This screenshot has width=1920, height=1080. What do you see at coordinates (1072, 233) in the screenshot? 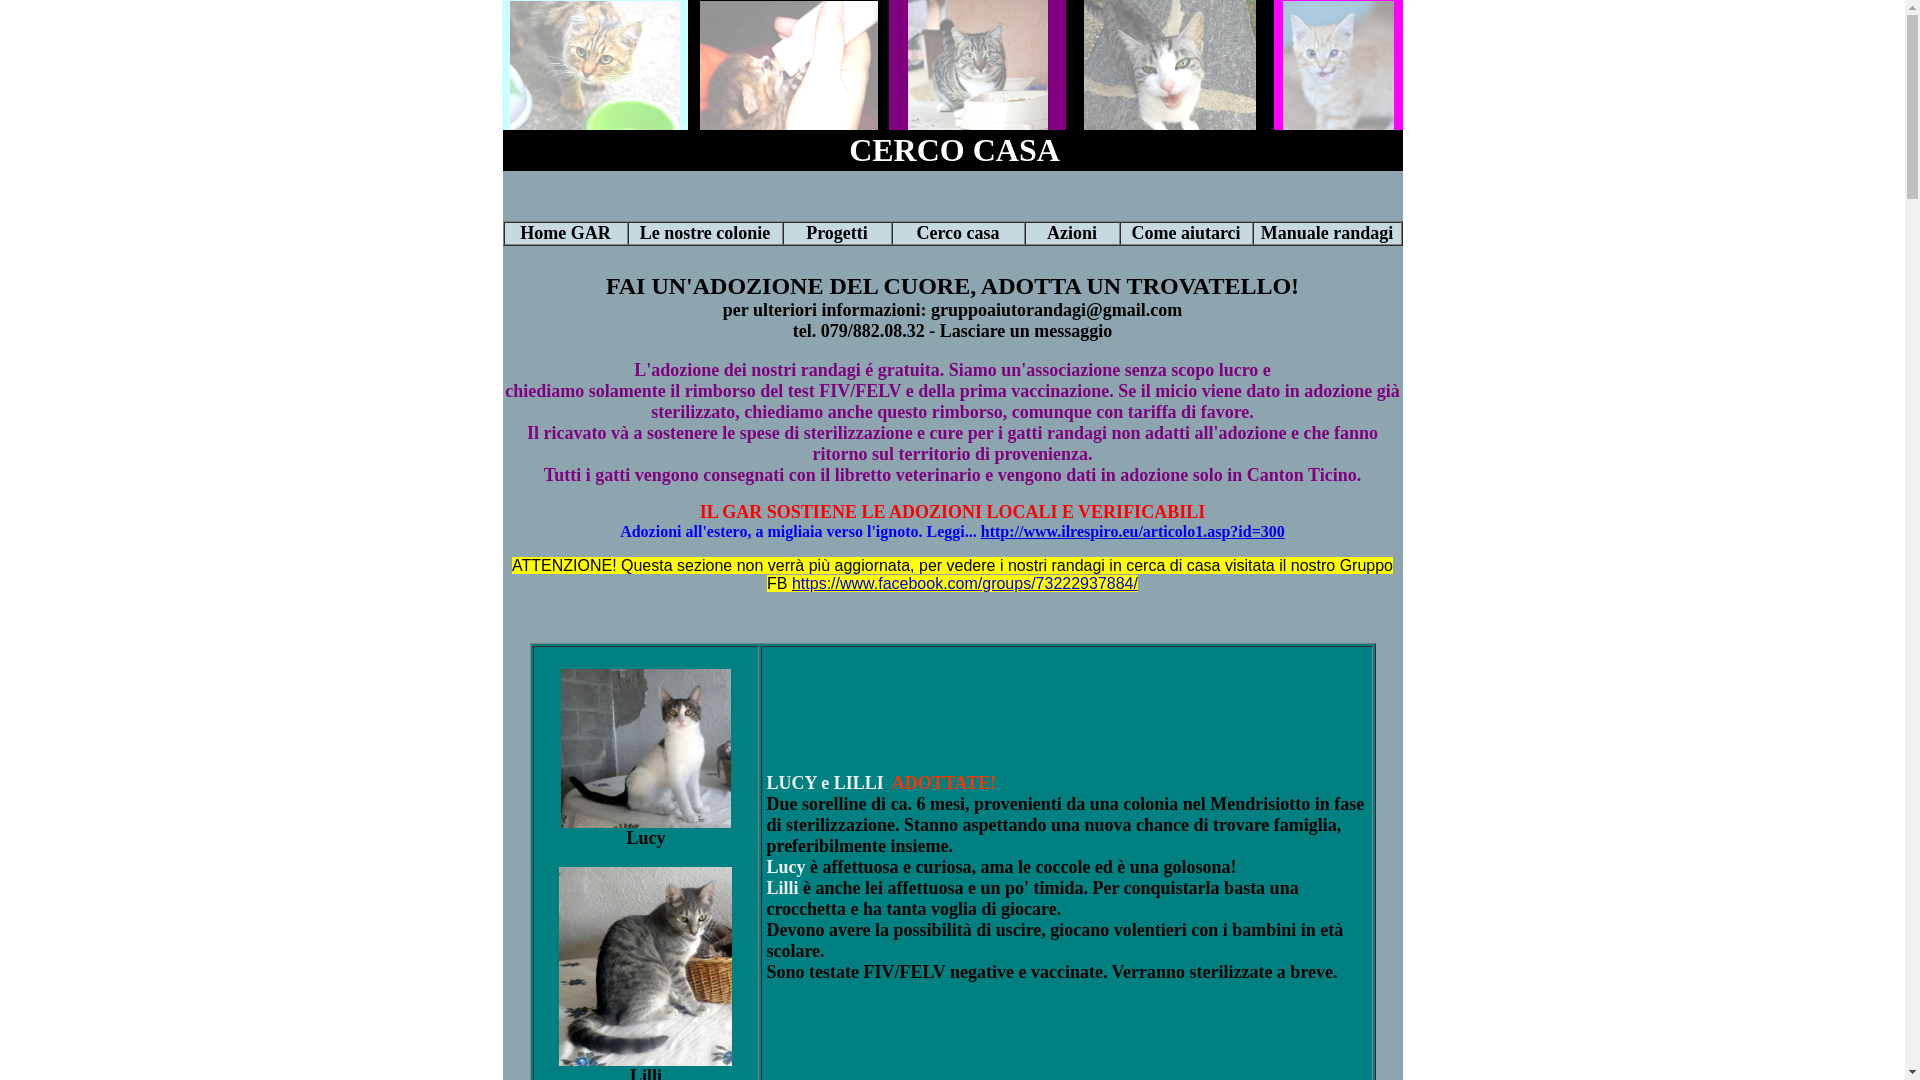
I see `Azioni` at bounding box center [1072, 233].